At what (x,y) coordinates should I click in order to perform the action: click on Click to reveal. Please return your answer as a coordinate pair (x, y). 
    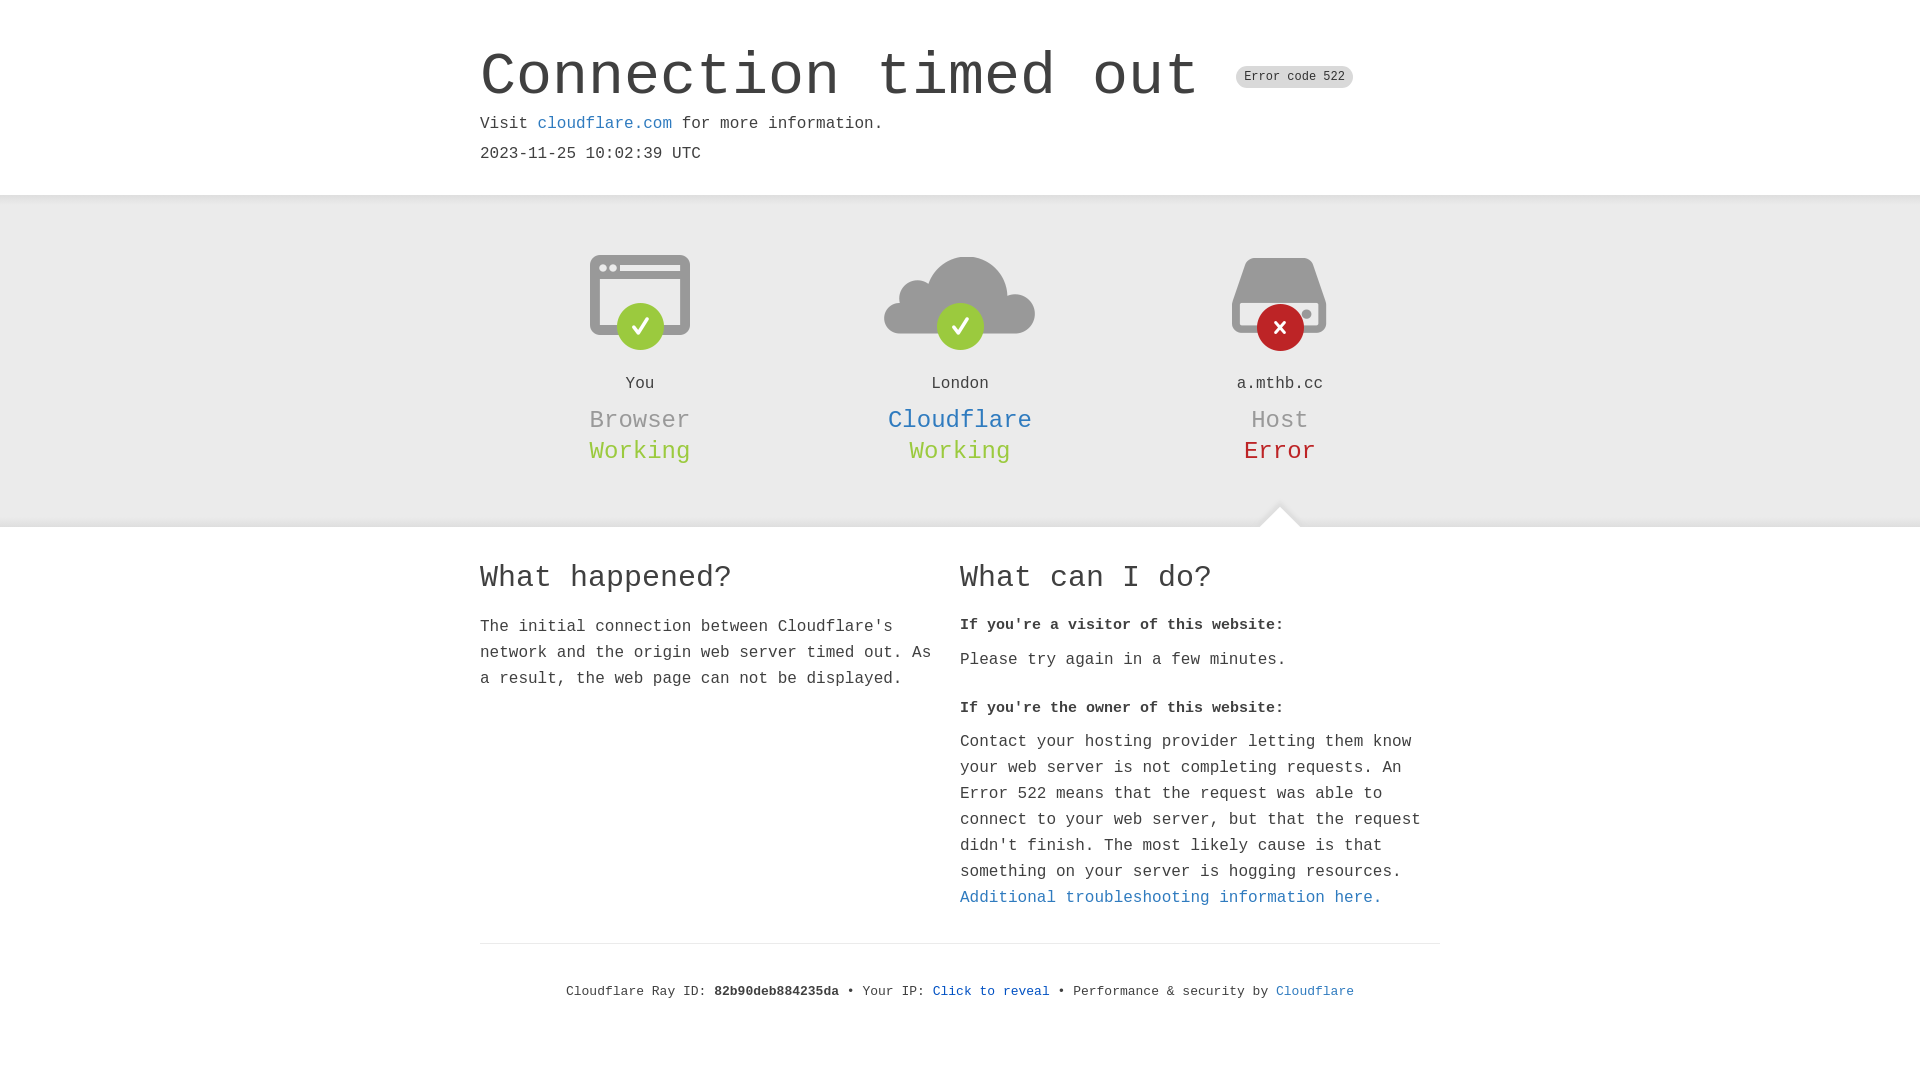
    Looking at the image, I should click on (992, 992).